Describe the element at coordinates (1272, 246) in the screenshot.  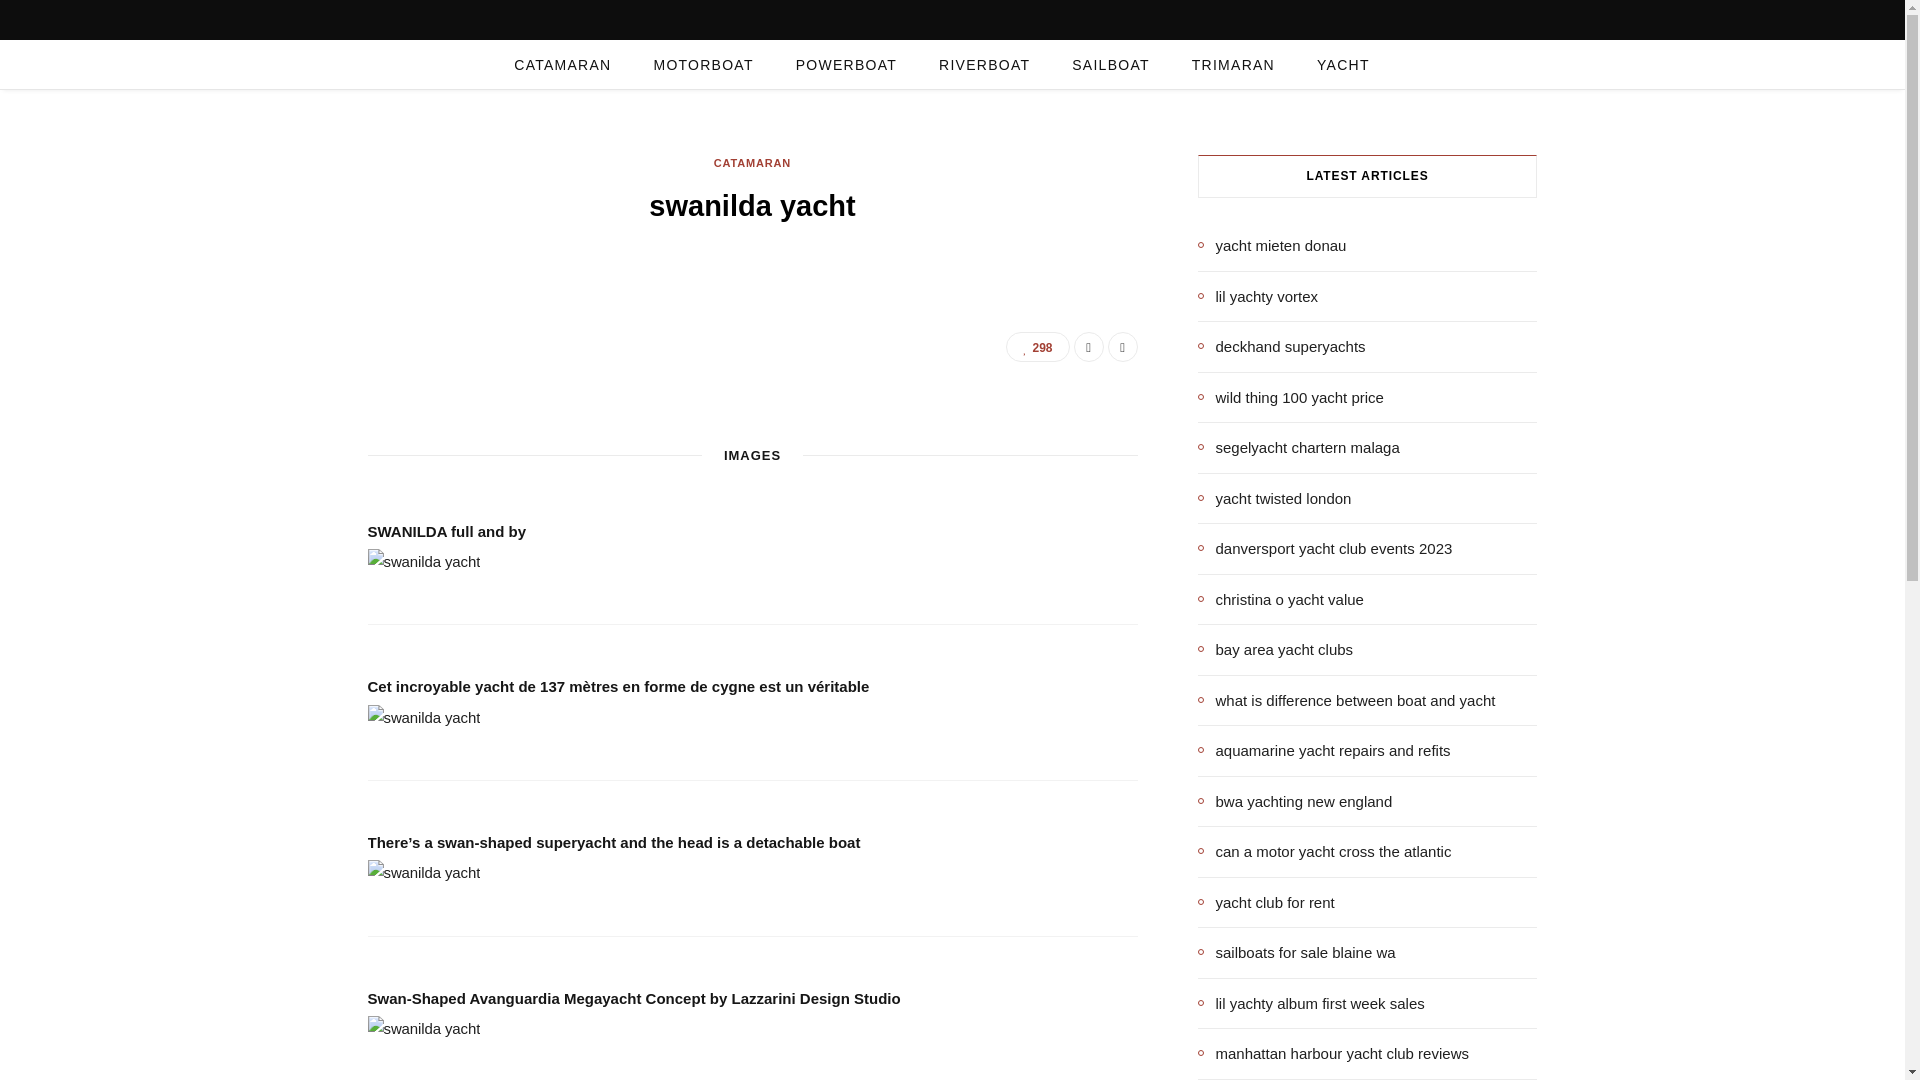
I see `yacht mieten donau` at that location.